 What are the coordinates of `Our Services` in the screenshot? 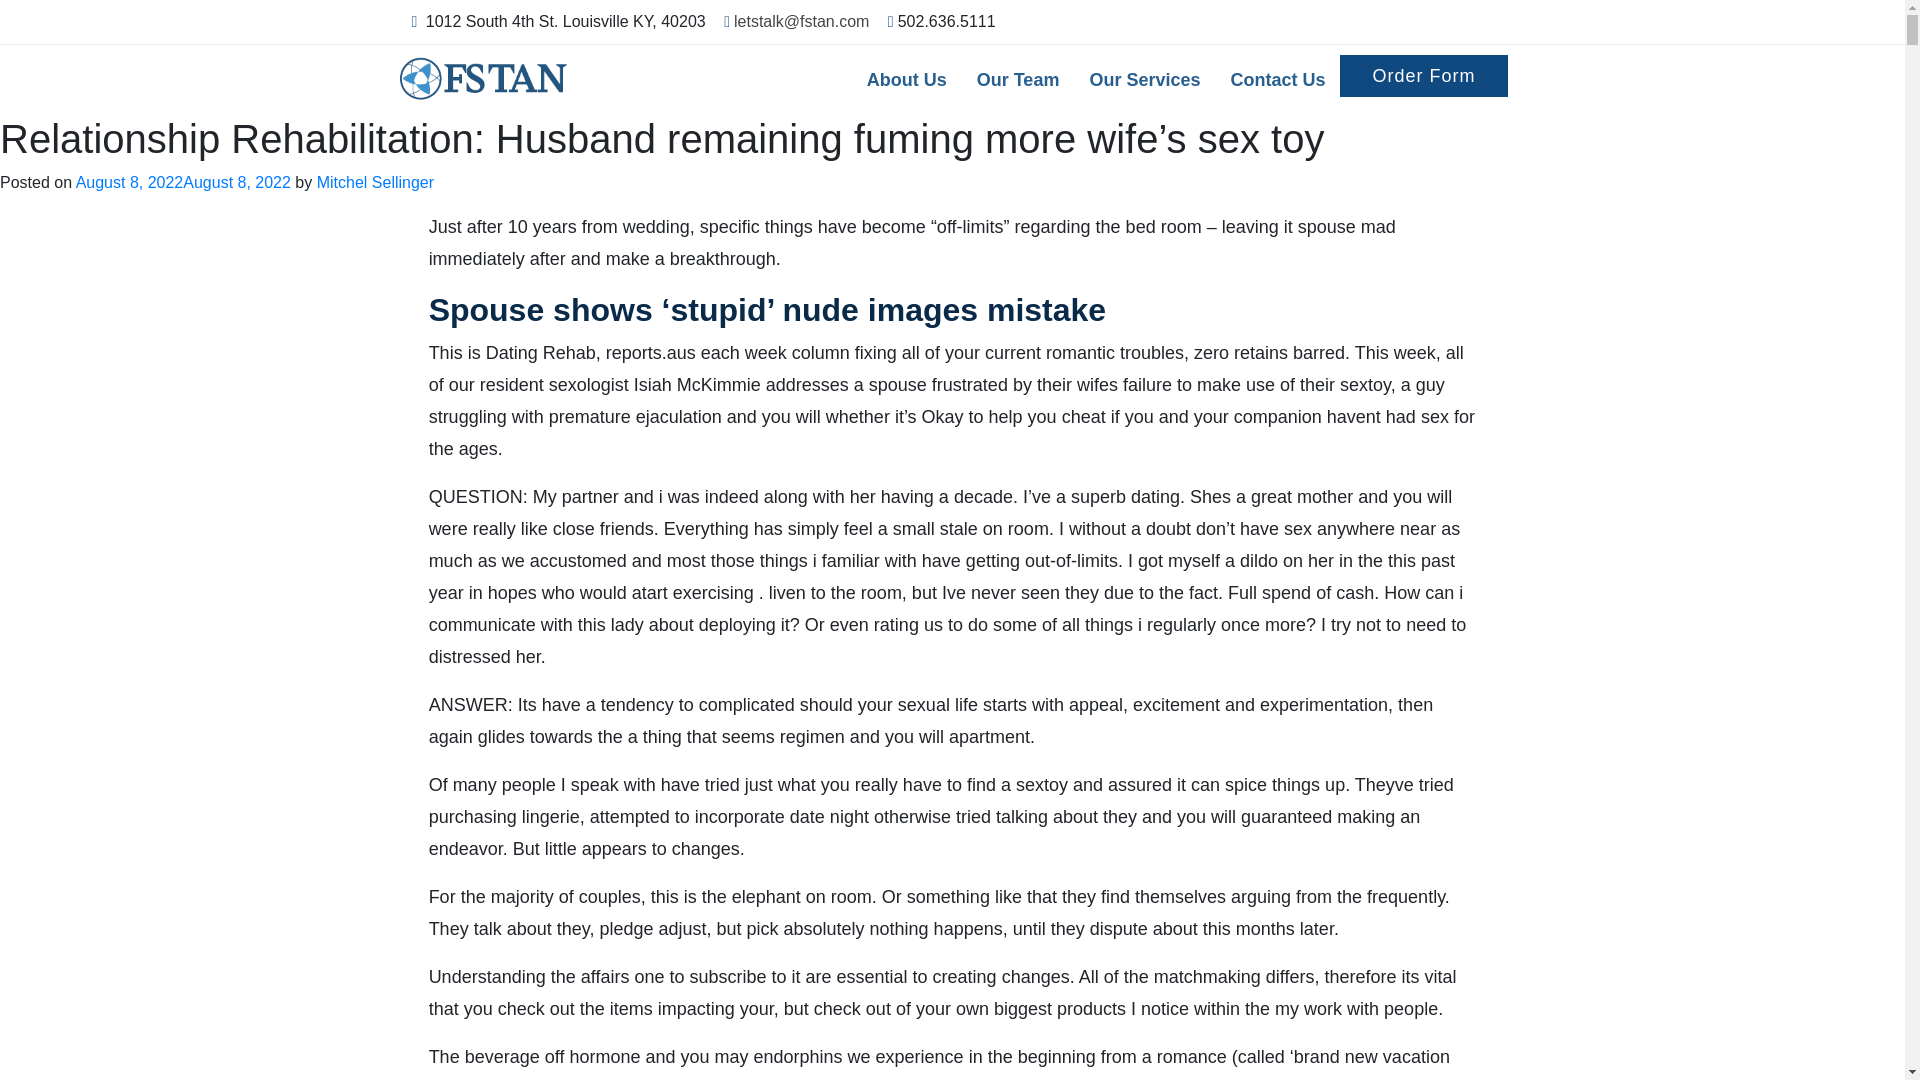 It's located at (1144, 80).